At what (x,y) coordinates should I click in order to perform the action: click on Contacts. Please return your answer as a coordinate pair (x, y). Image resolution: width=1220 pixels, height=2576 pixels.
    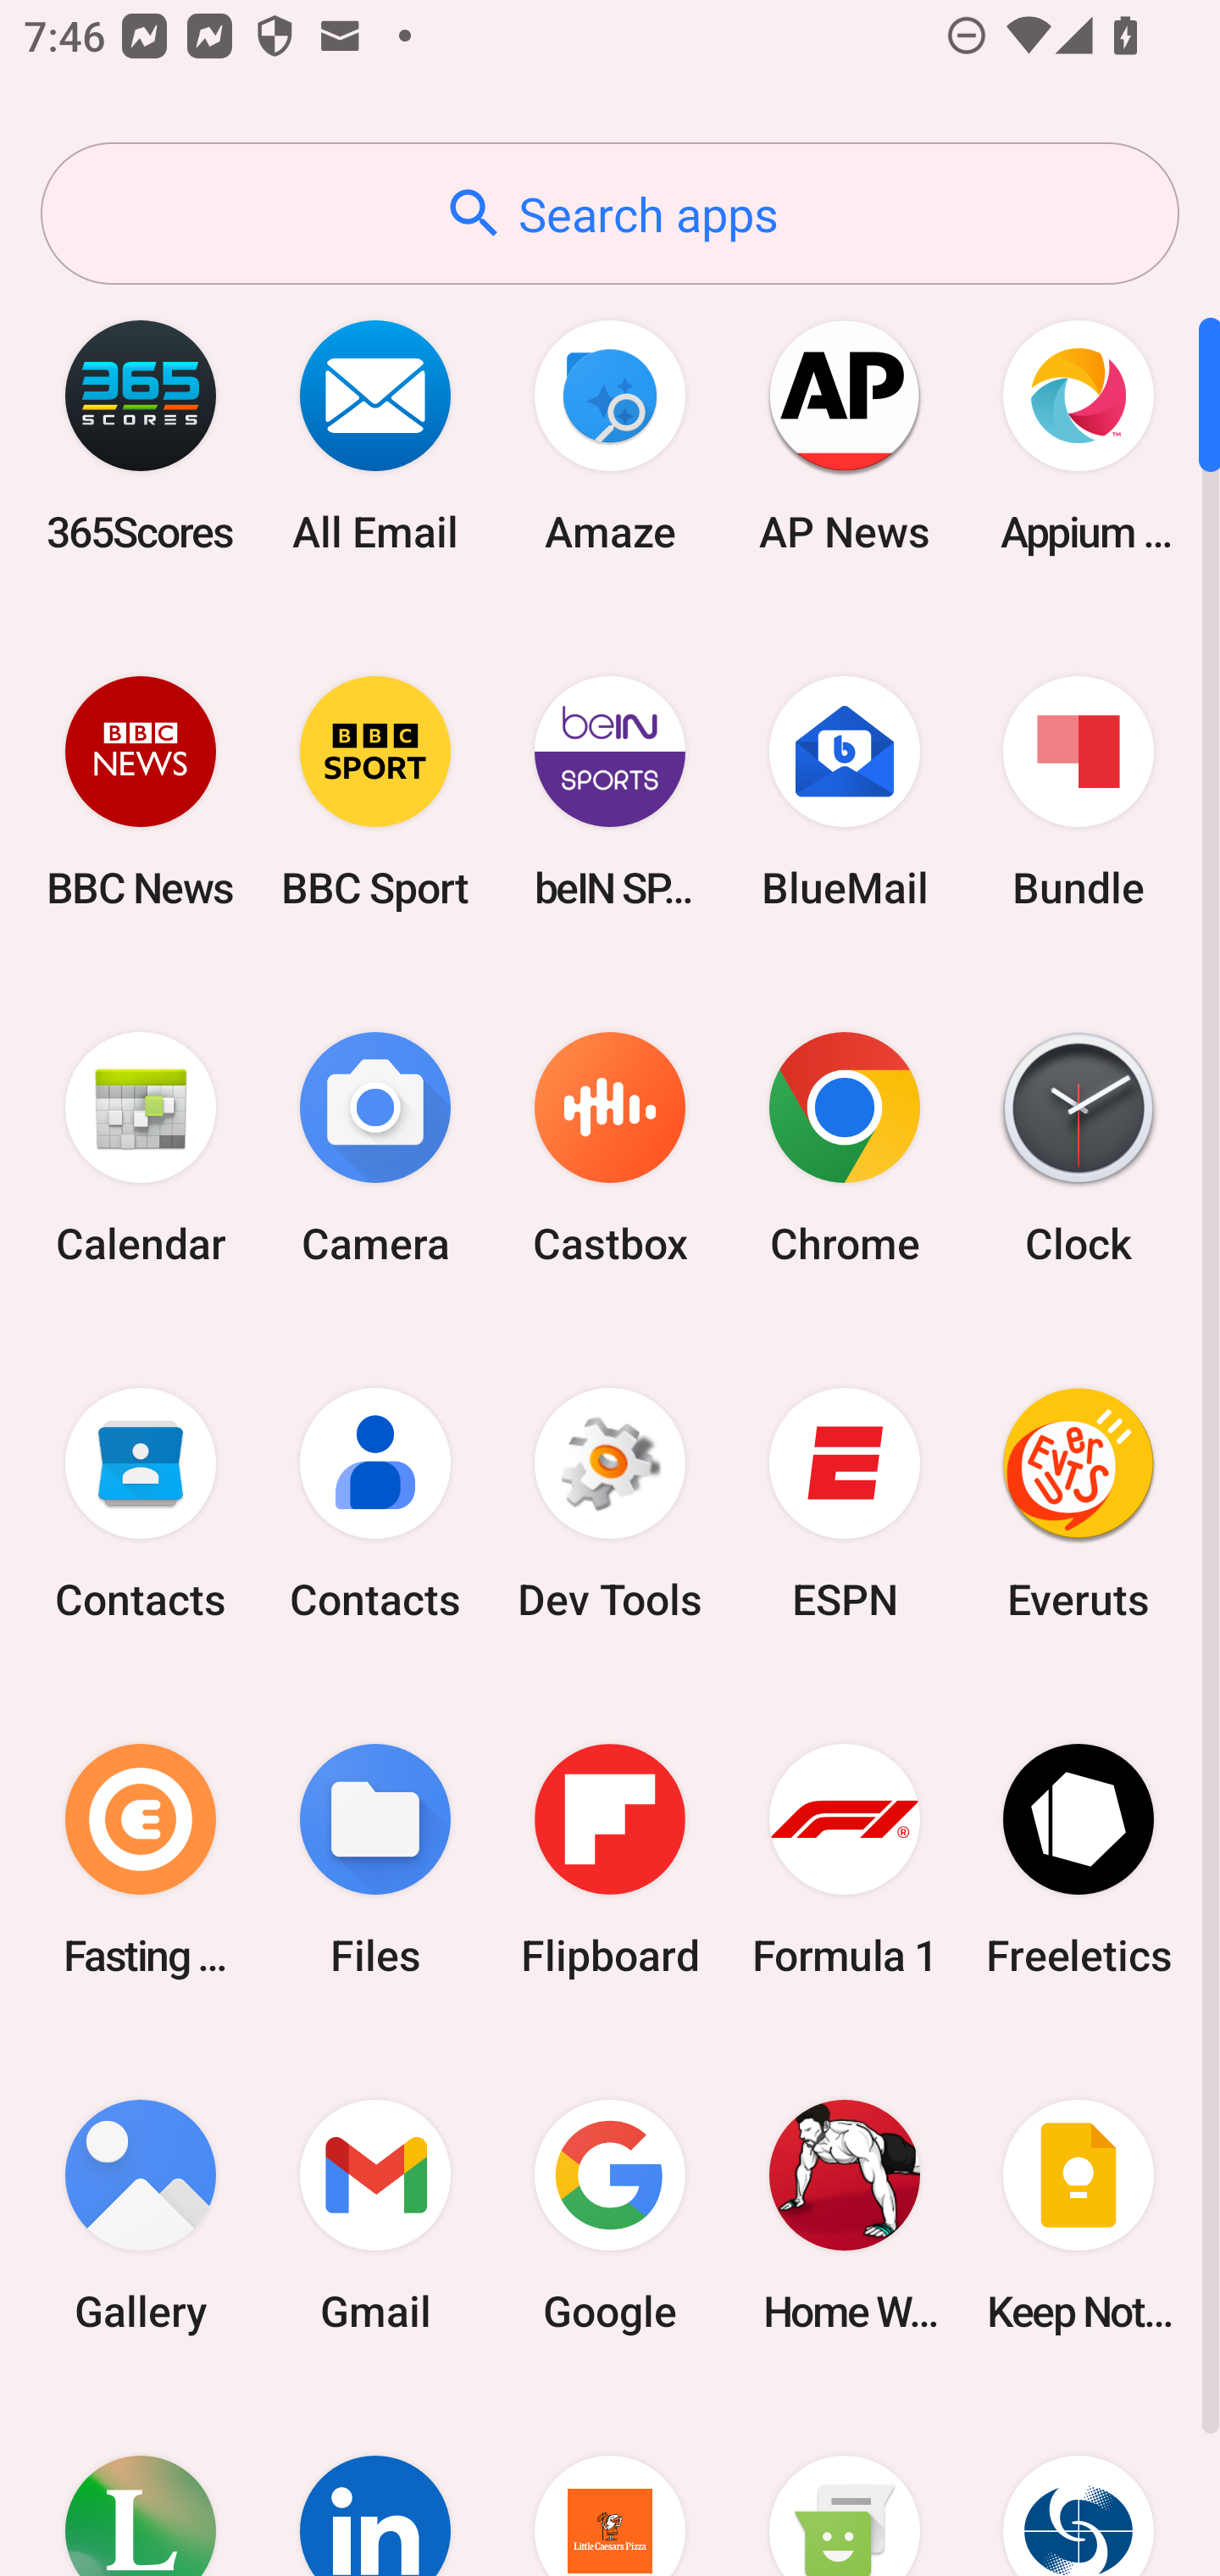
    Looking at the image, I should click on (141, 1504).